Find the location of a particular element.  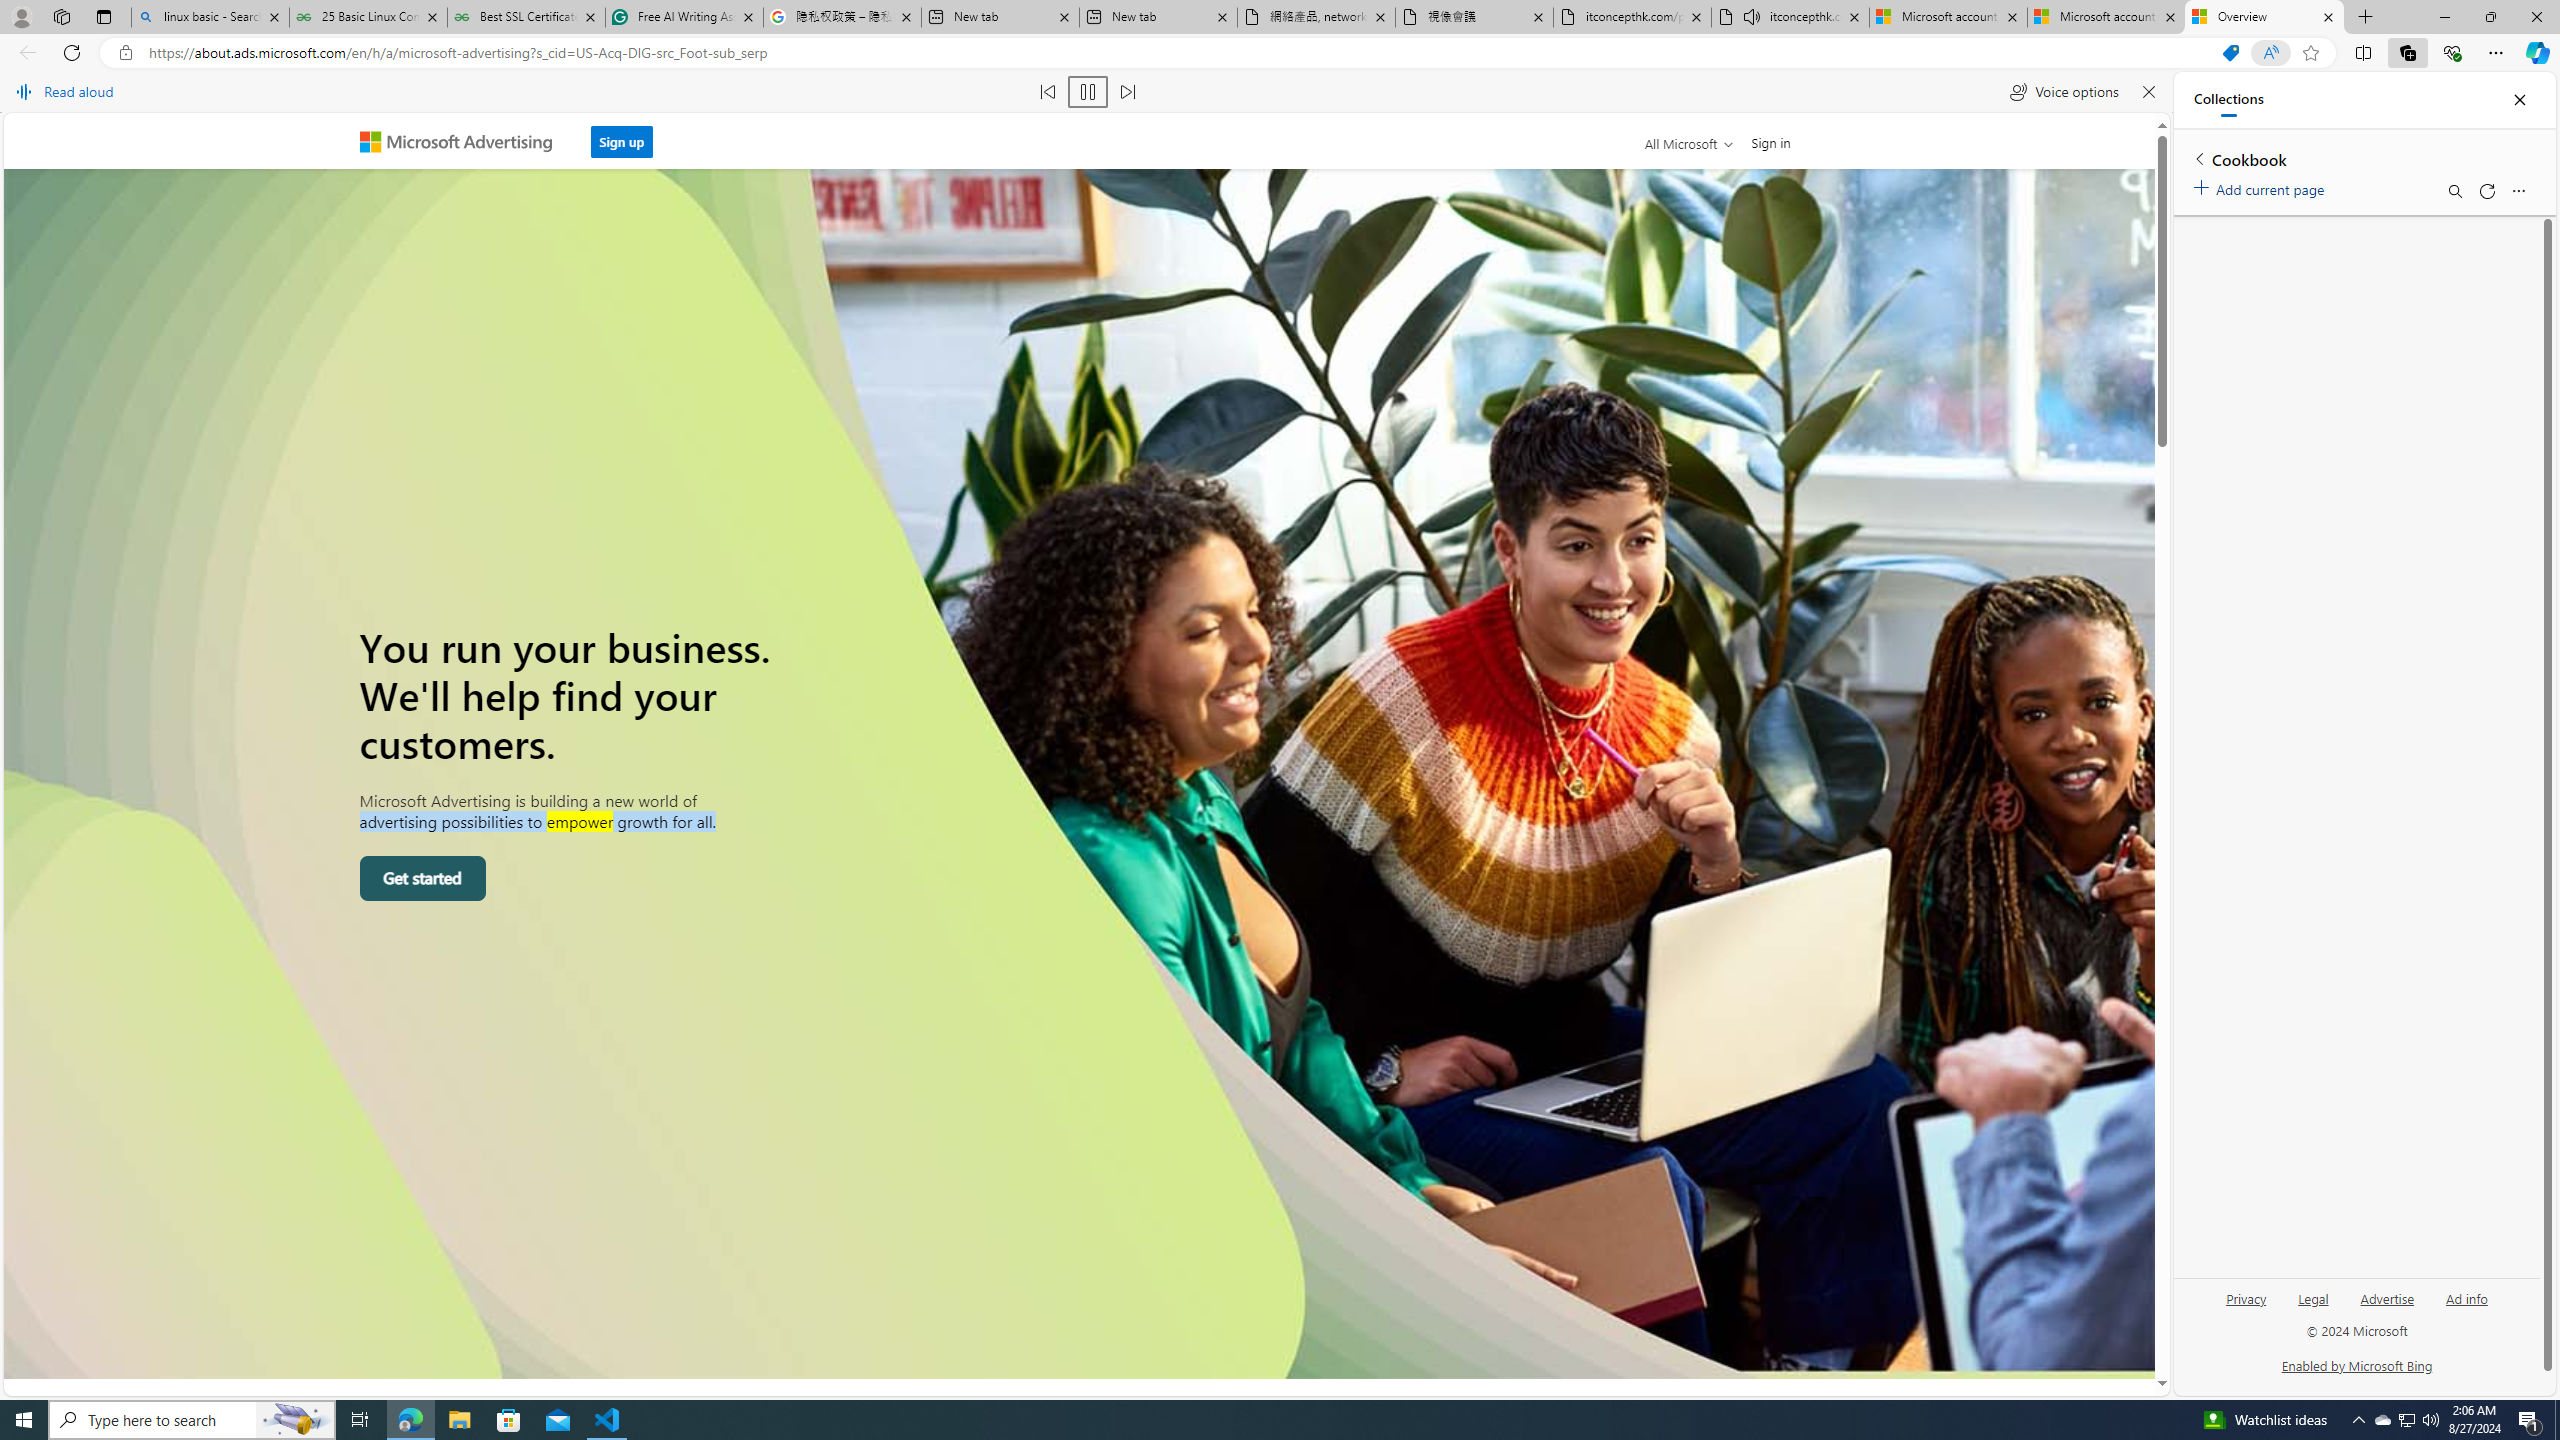

Voice options is located at coordinates (2064, 92).